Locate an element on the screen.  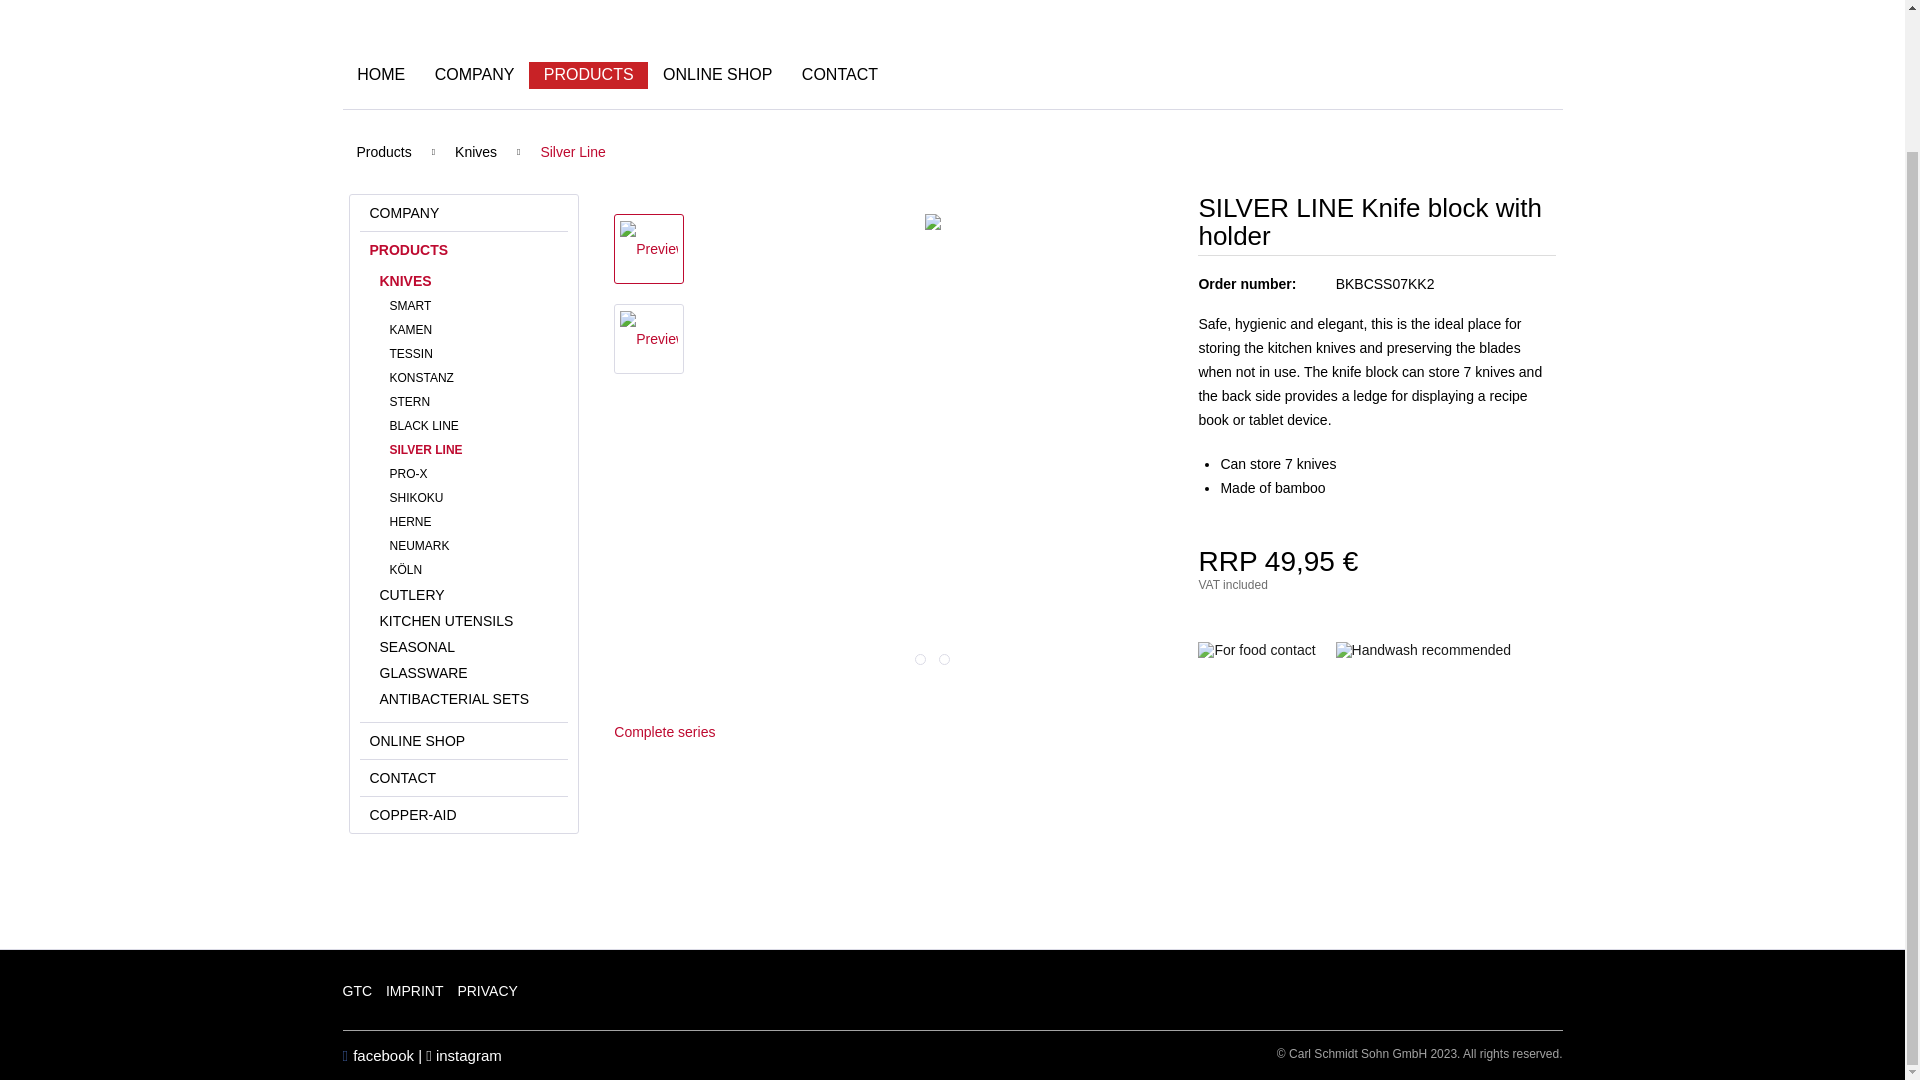
BLACK LINE is located at coordinates (474, 426).